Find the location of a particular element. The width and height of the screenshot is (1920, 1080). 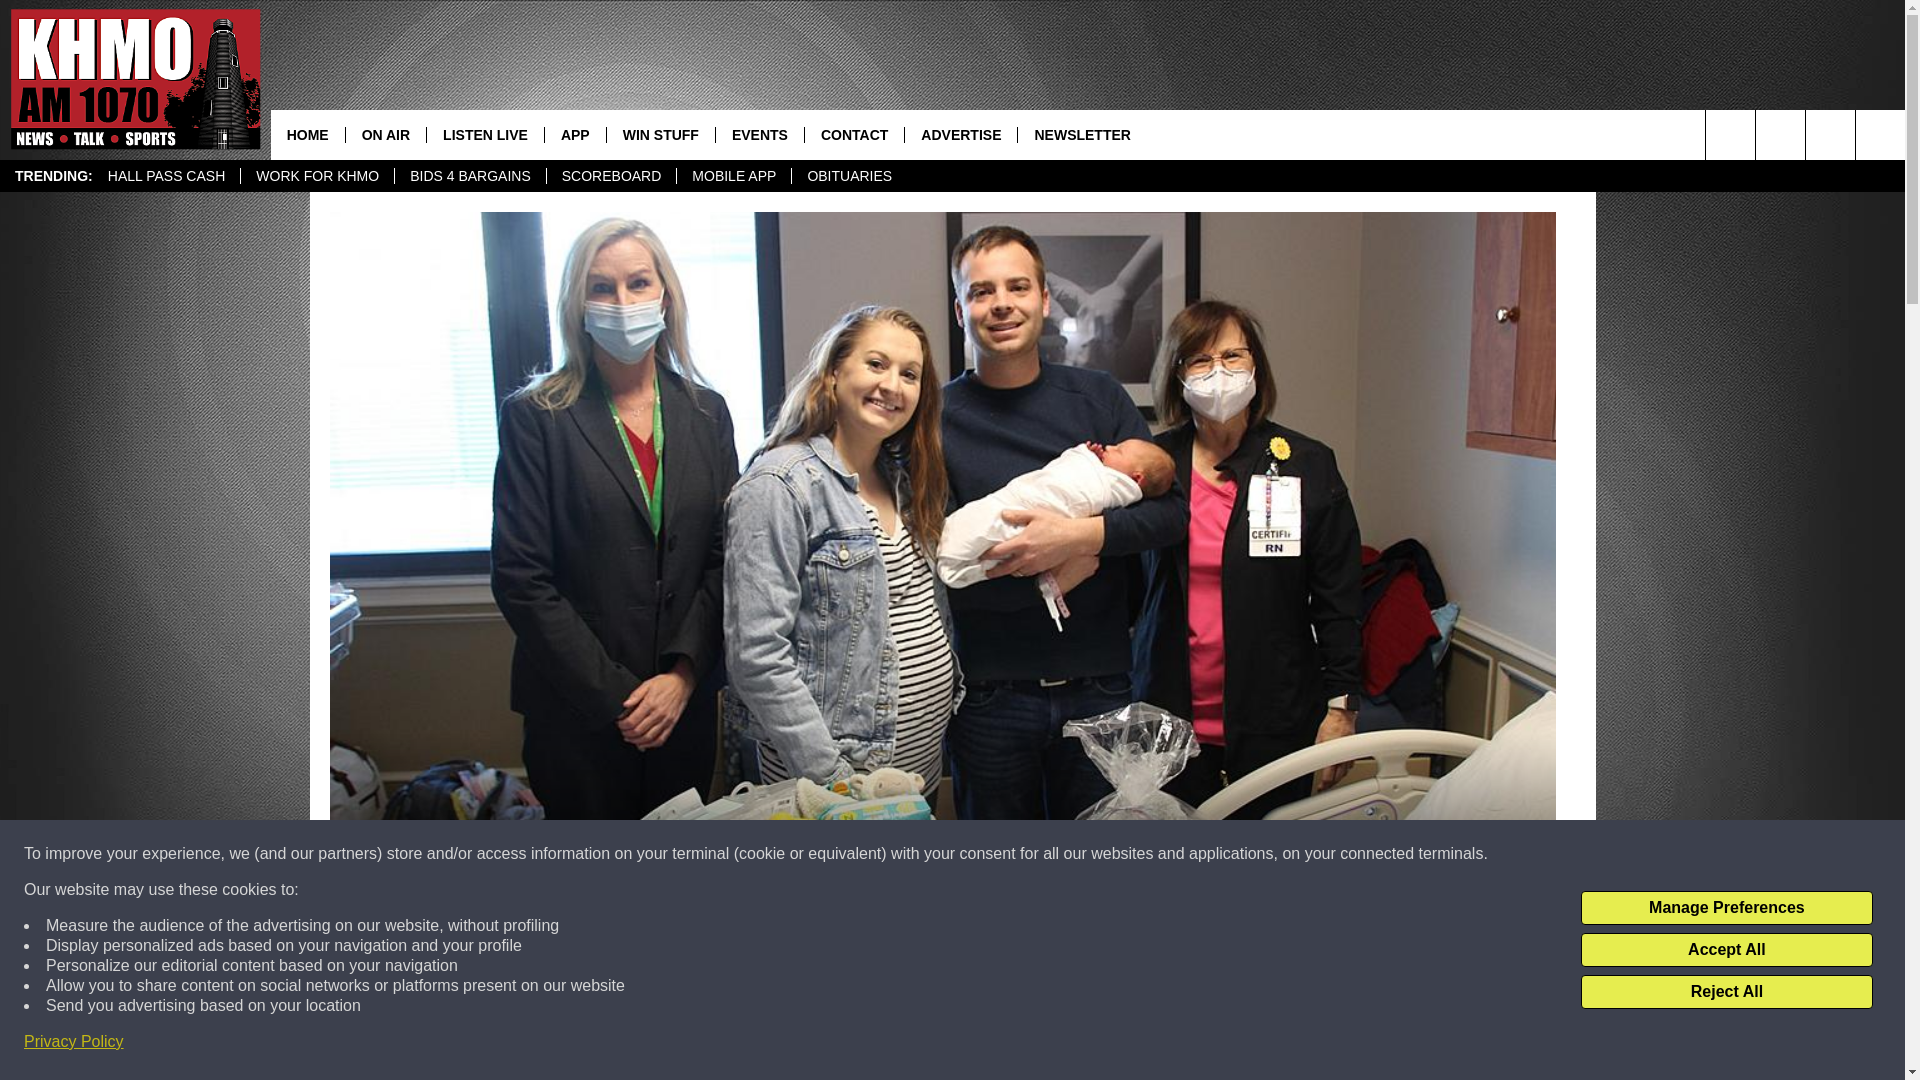

BIDS 4 BARGAINS is located at coordinates (469, 176).